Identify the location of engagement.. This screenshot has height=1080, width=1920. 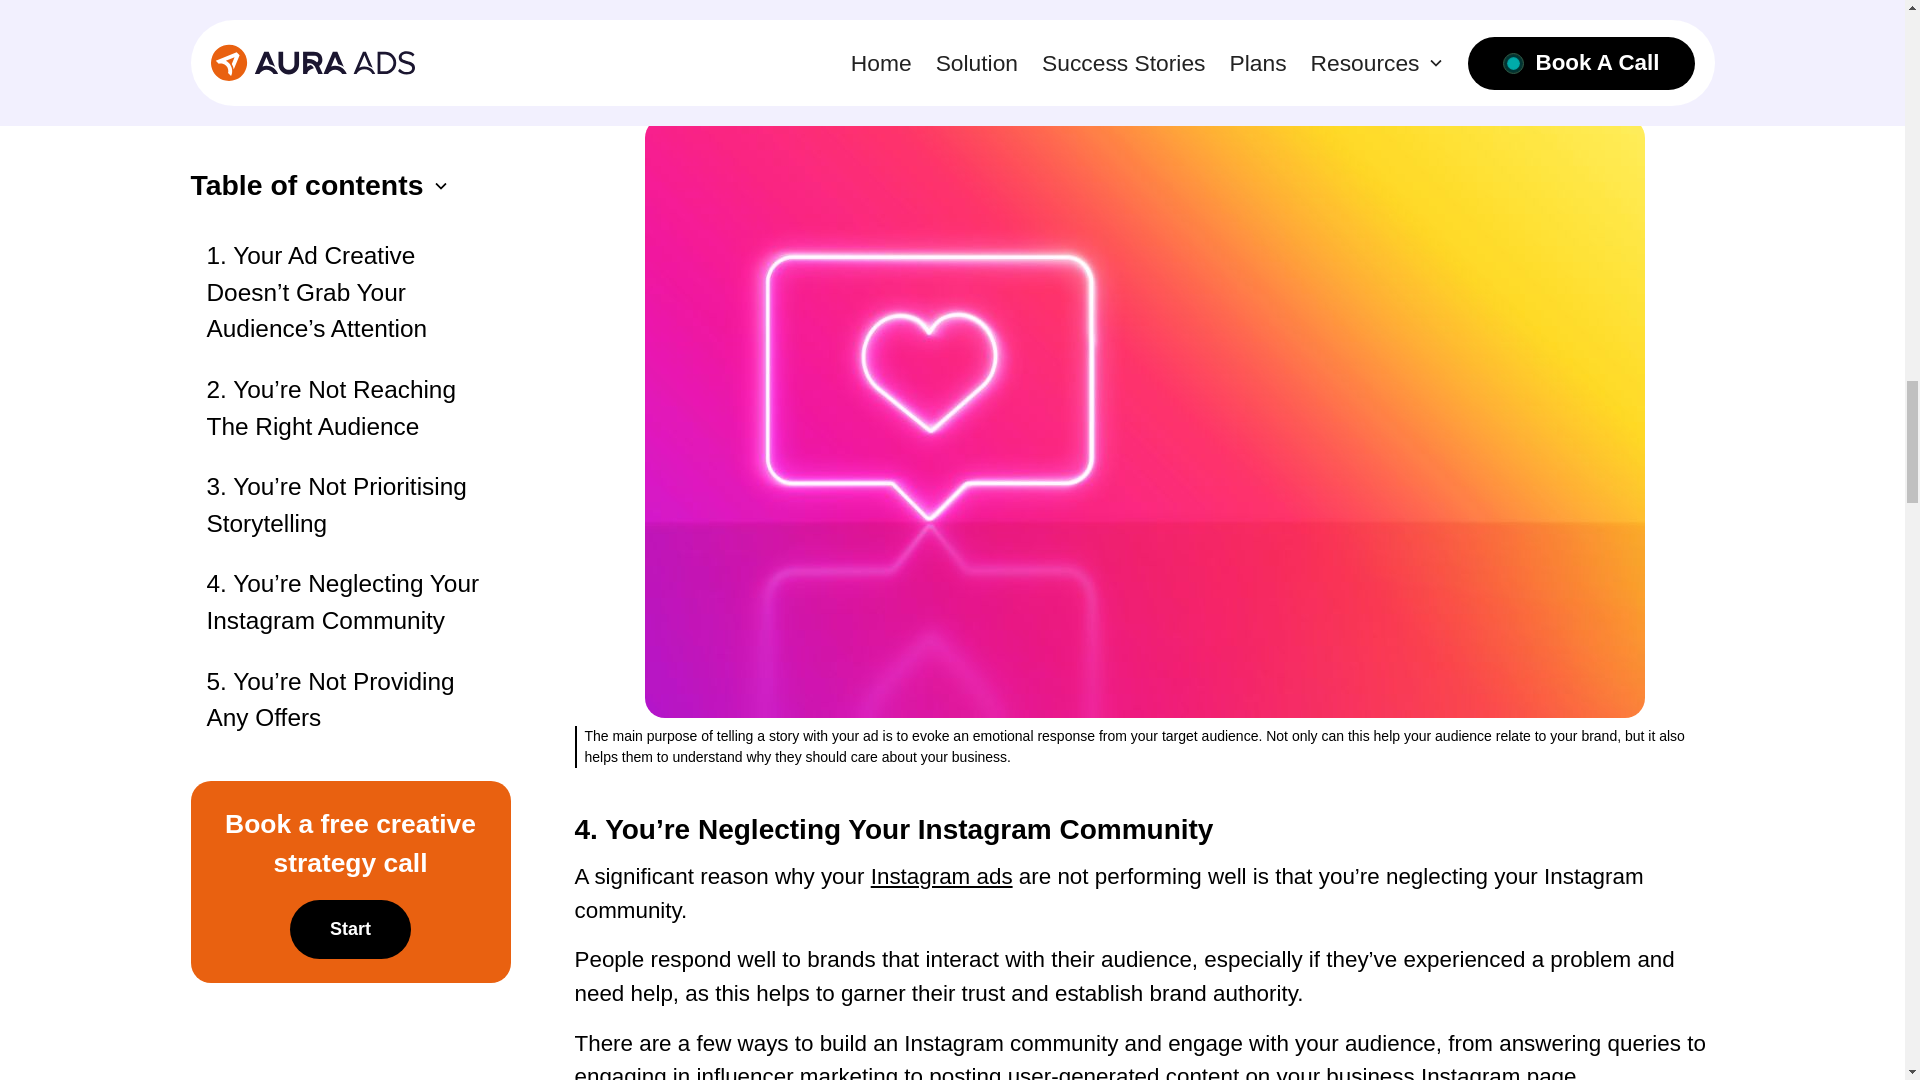
(1213, 8).